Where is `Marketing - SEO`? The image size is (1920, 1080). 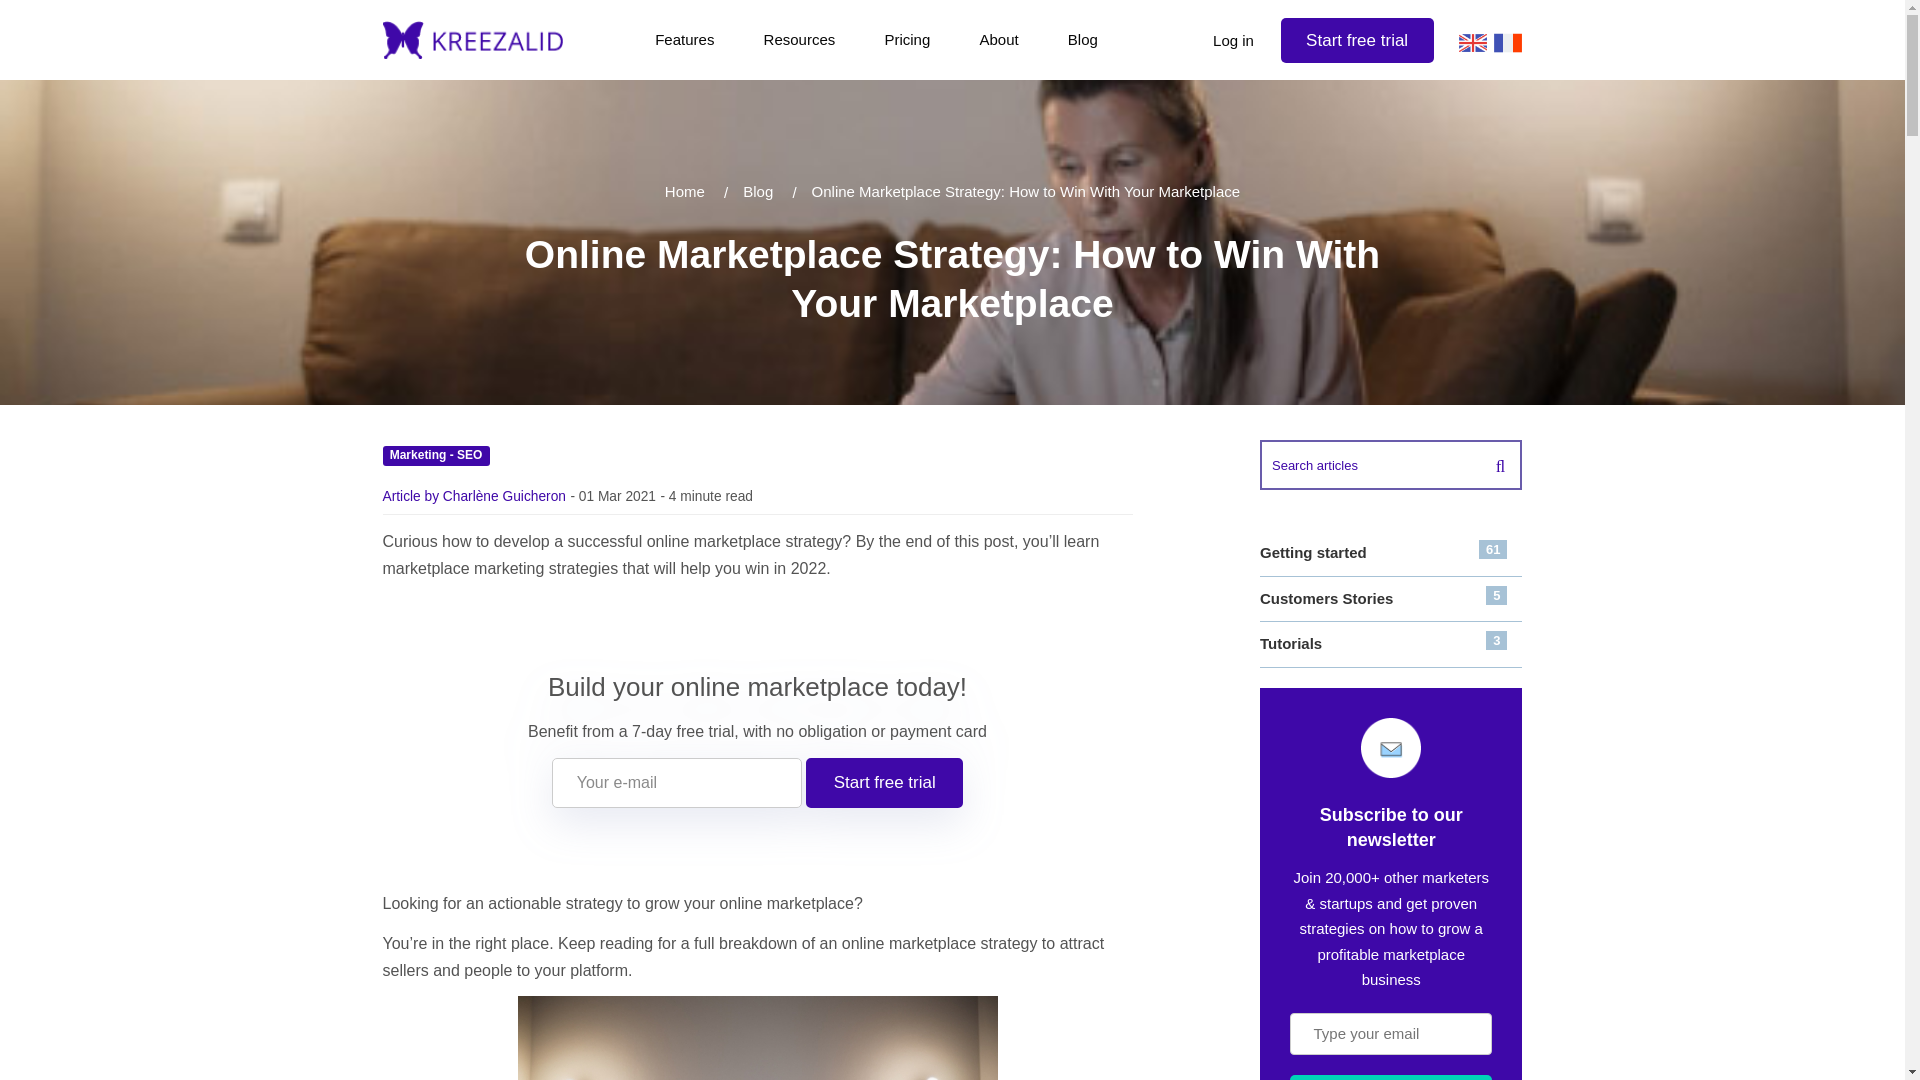
Marketing - SEO is located at coordinates (685, 40).